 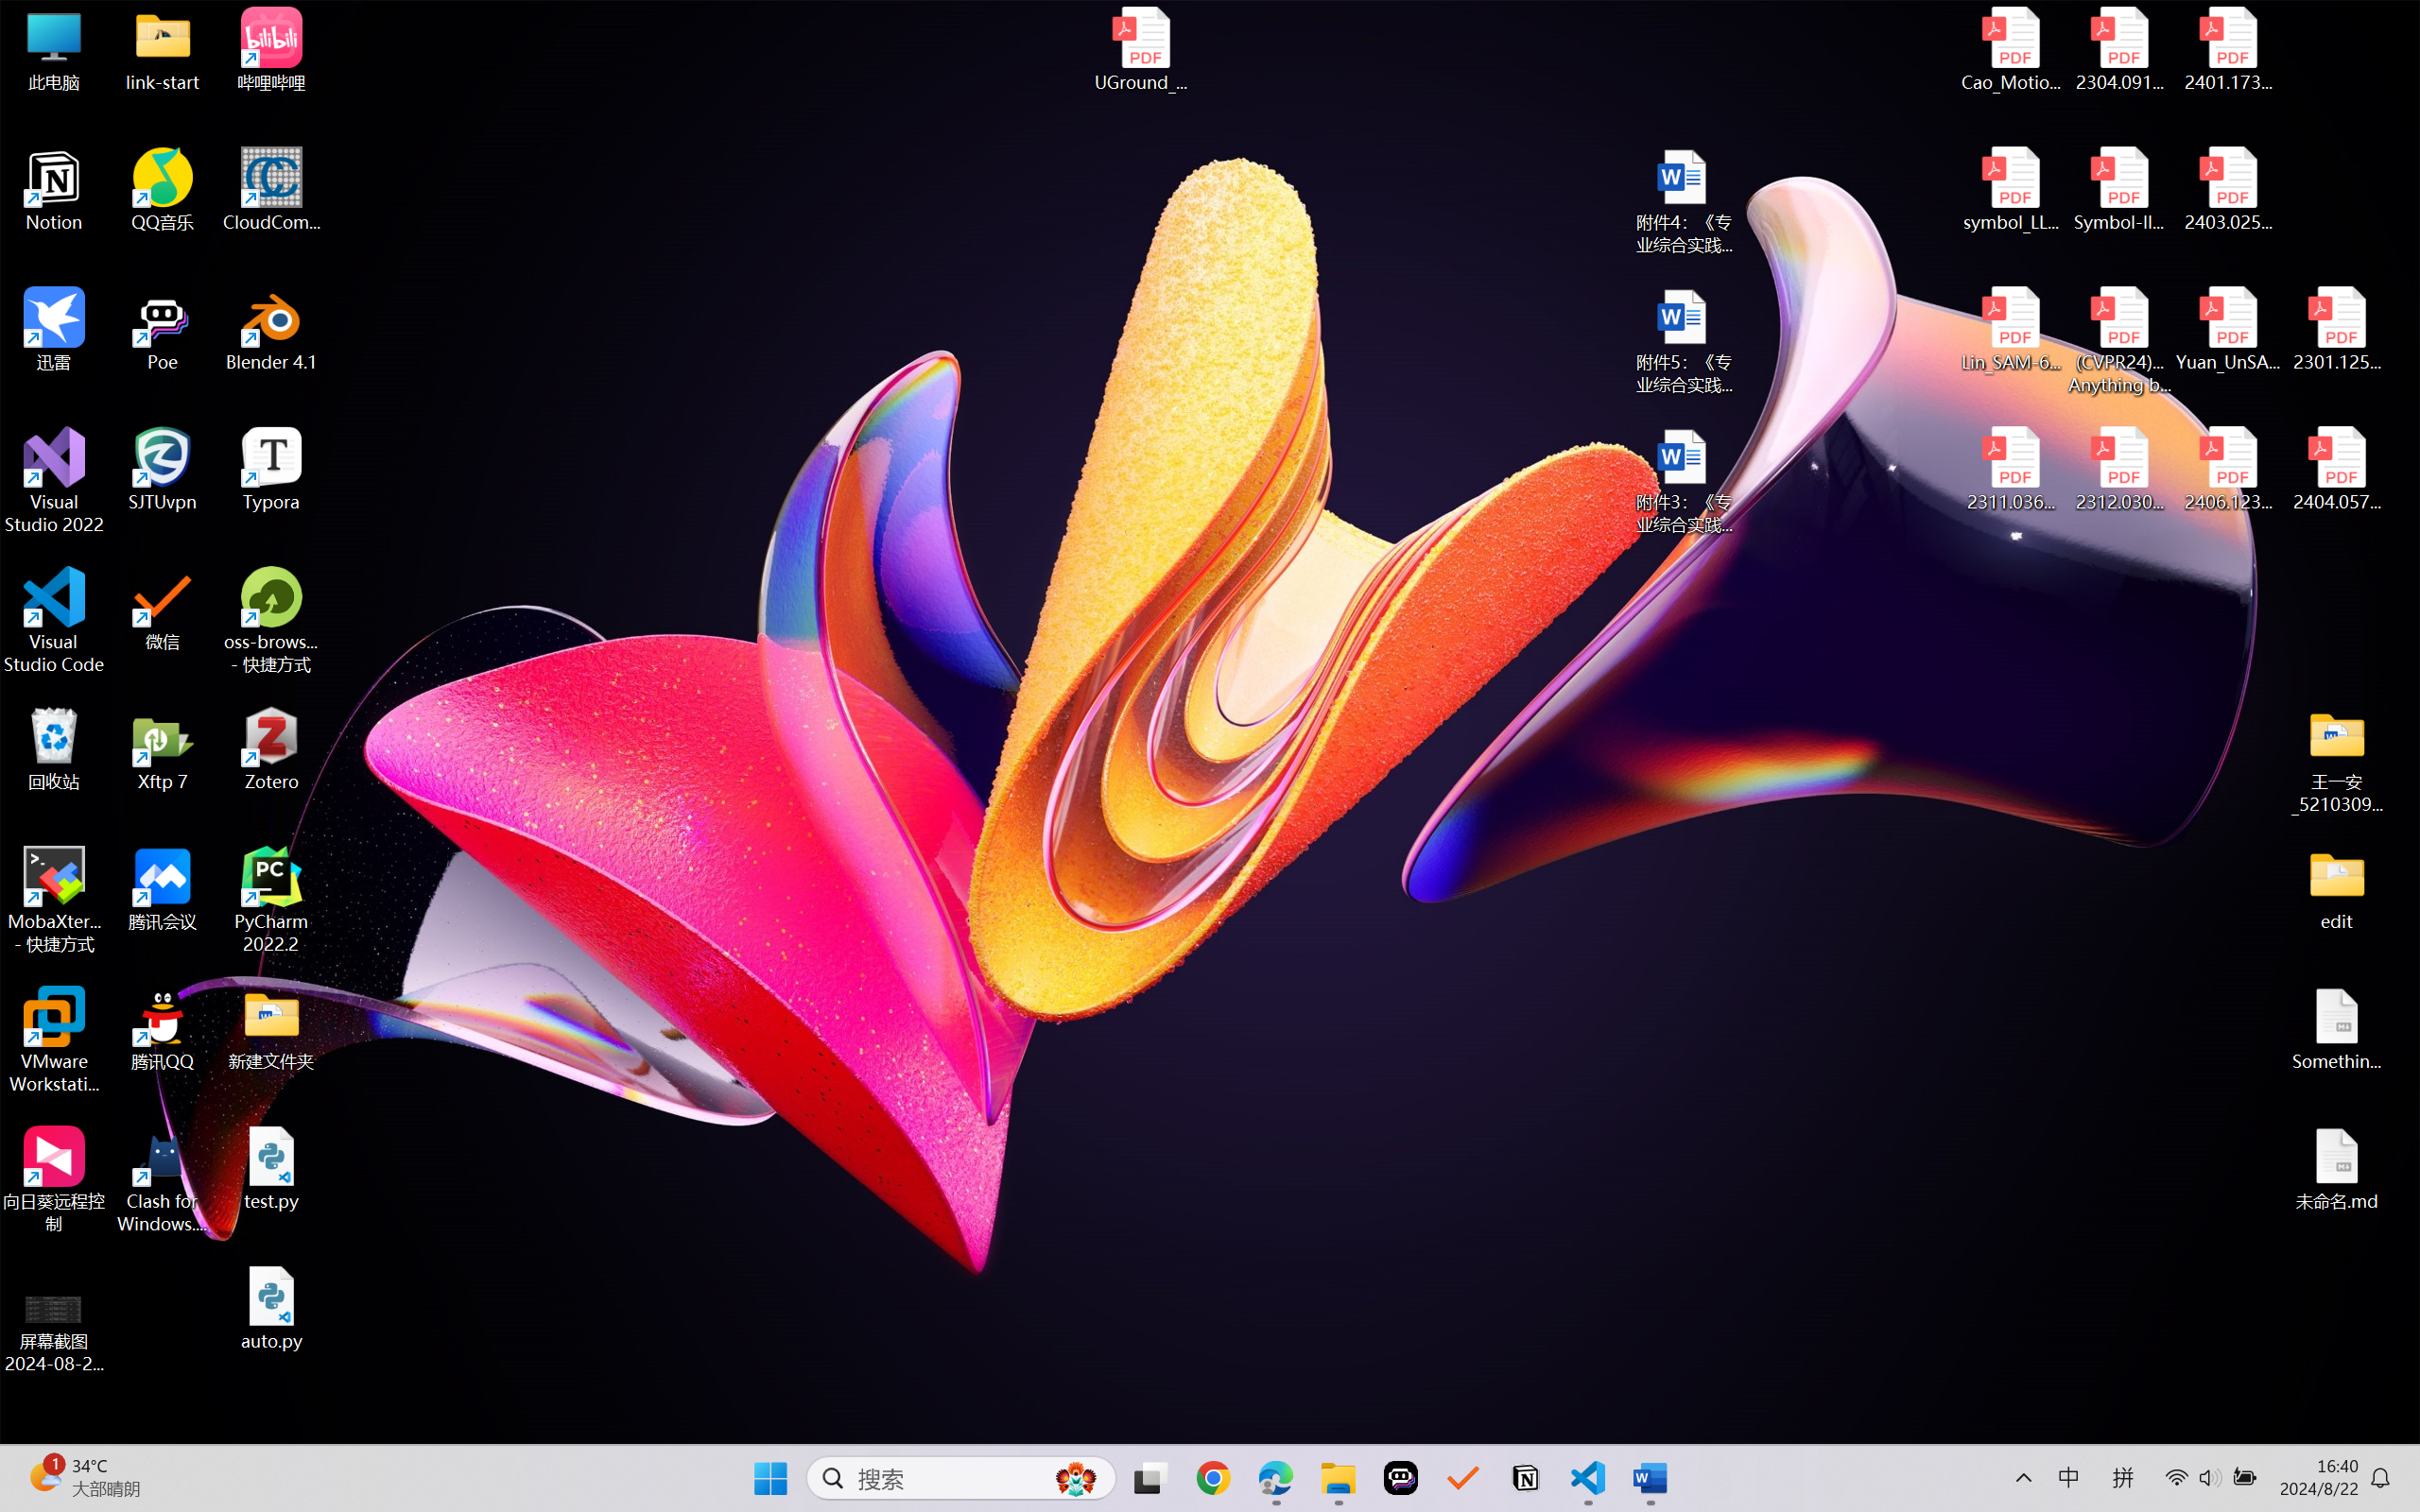 I want to click on Notion, so click(x=1526, y=1478).